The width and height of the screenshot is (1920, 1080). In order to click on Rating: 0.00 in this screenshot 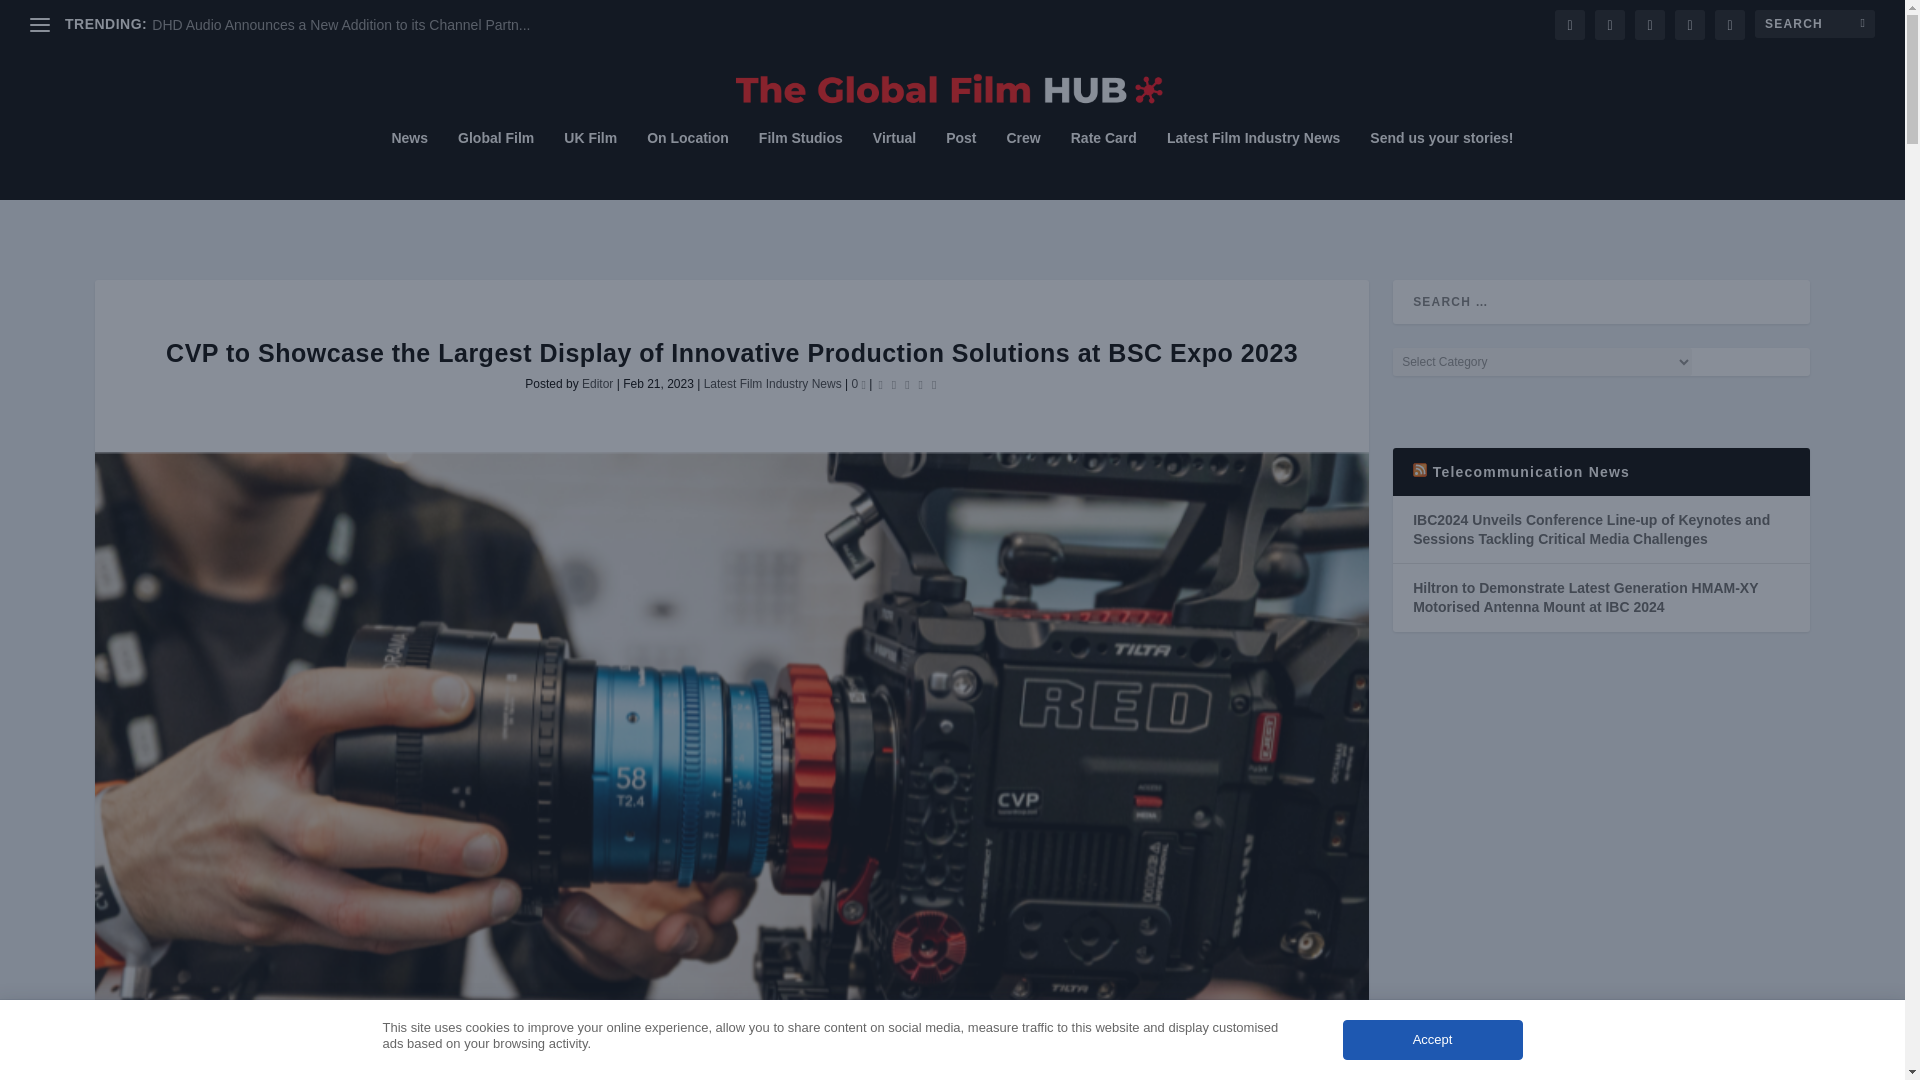, I will do `click(906, 383)`.